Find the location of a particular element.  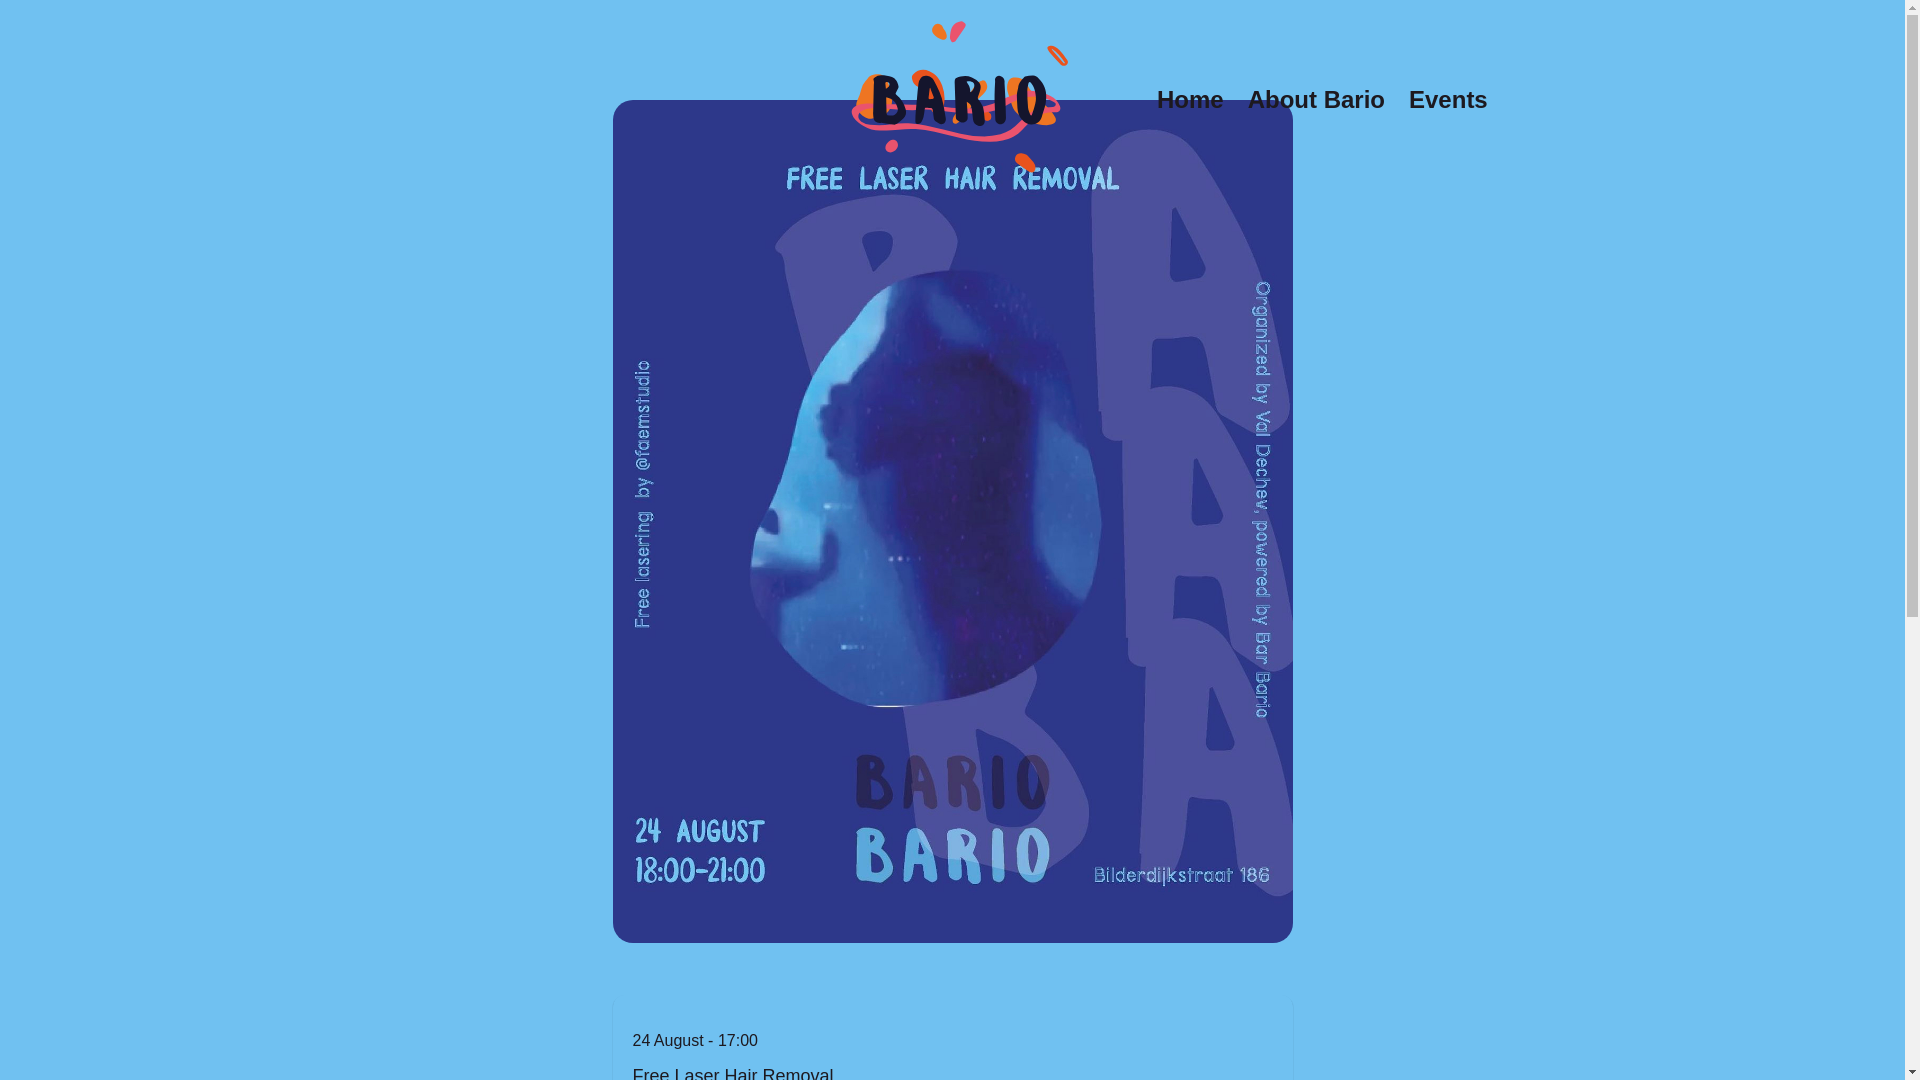

Events is located at coordinates (1448, 100).